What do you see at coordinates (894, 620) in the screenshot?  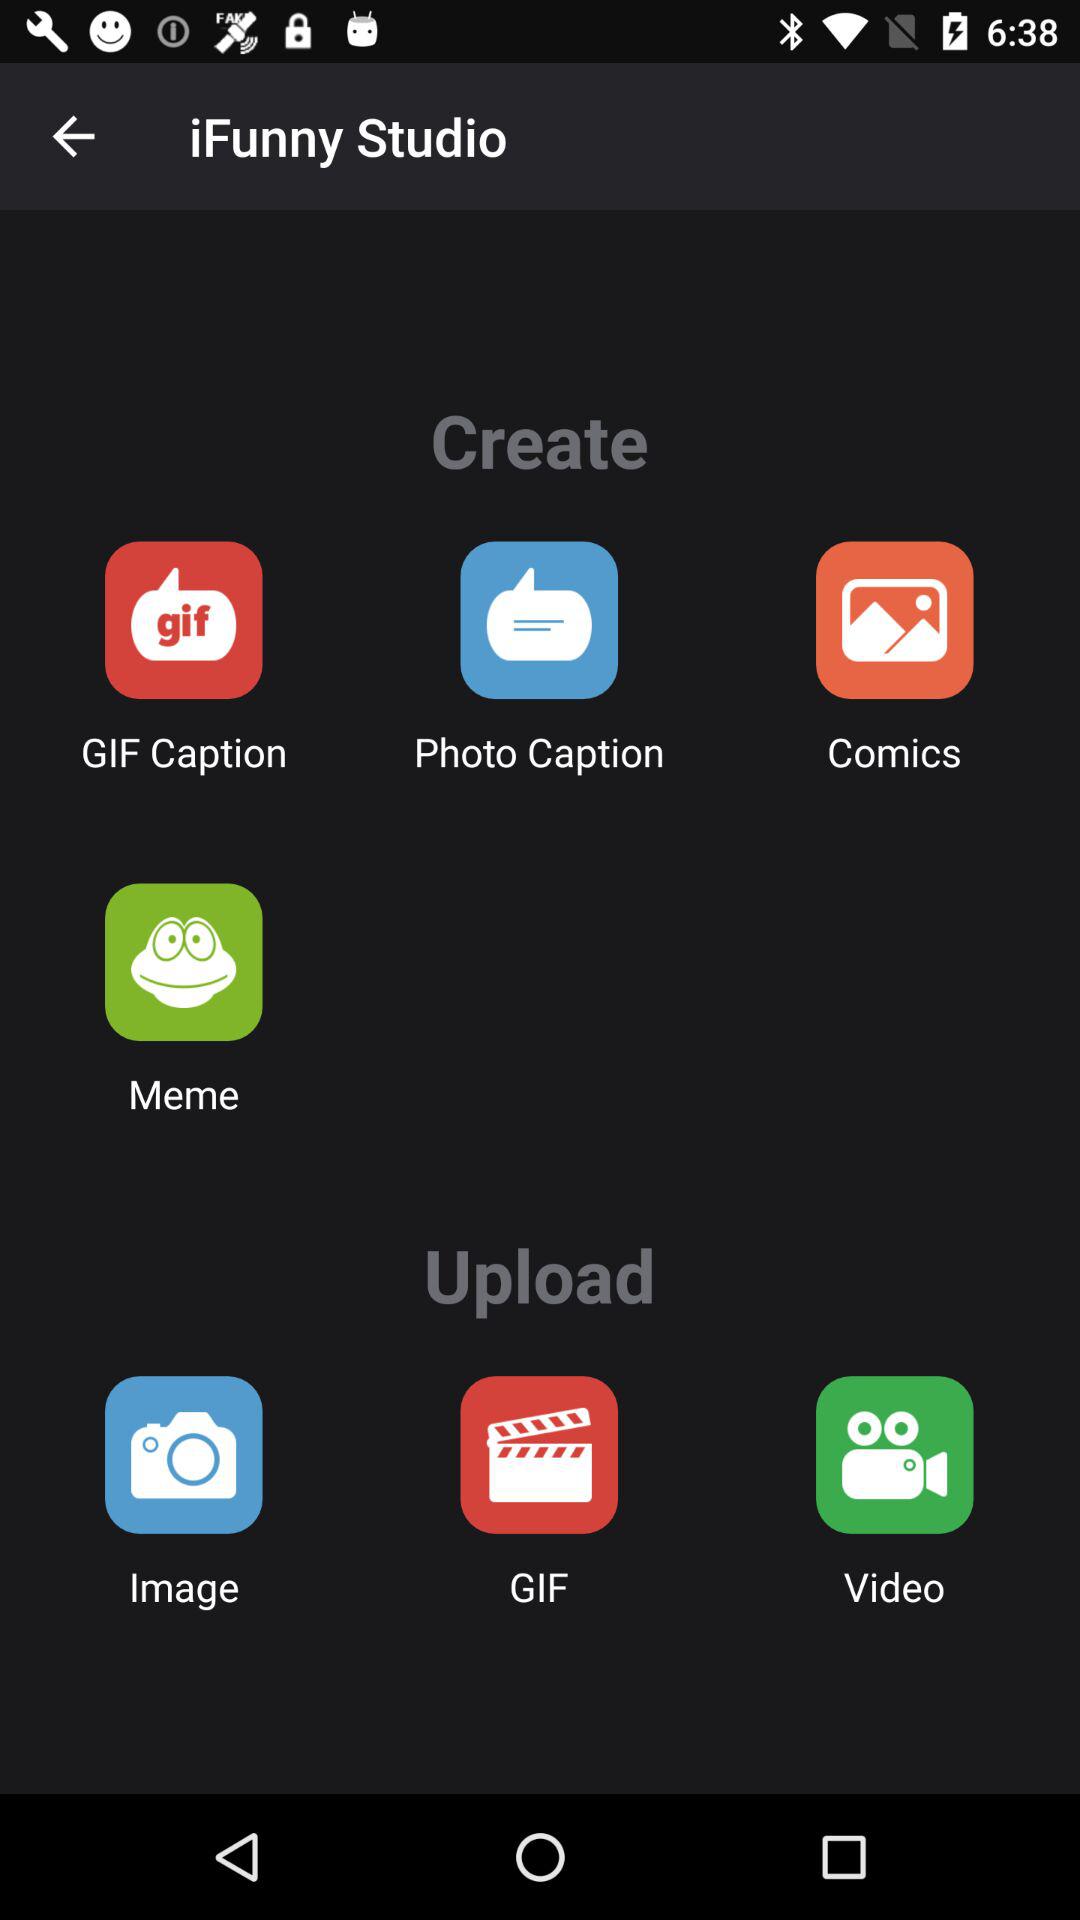 I see `comic option` at bounding box center [894, 620].